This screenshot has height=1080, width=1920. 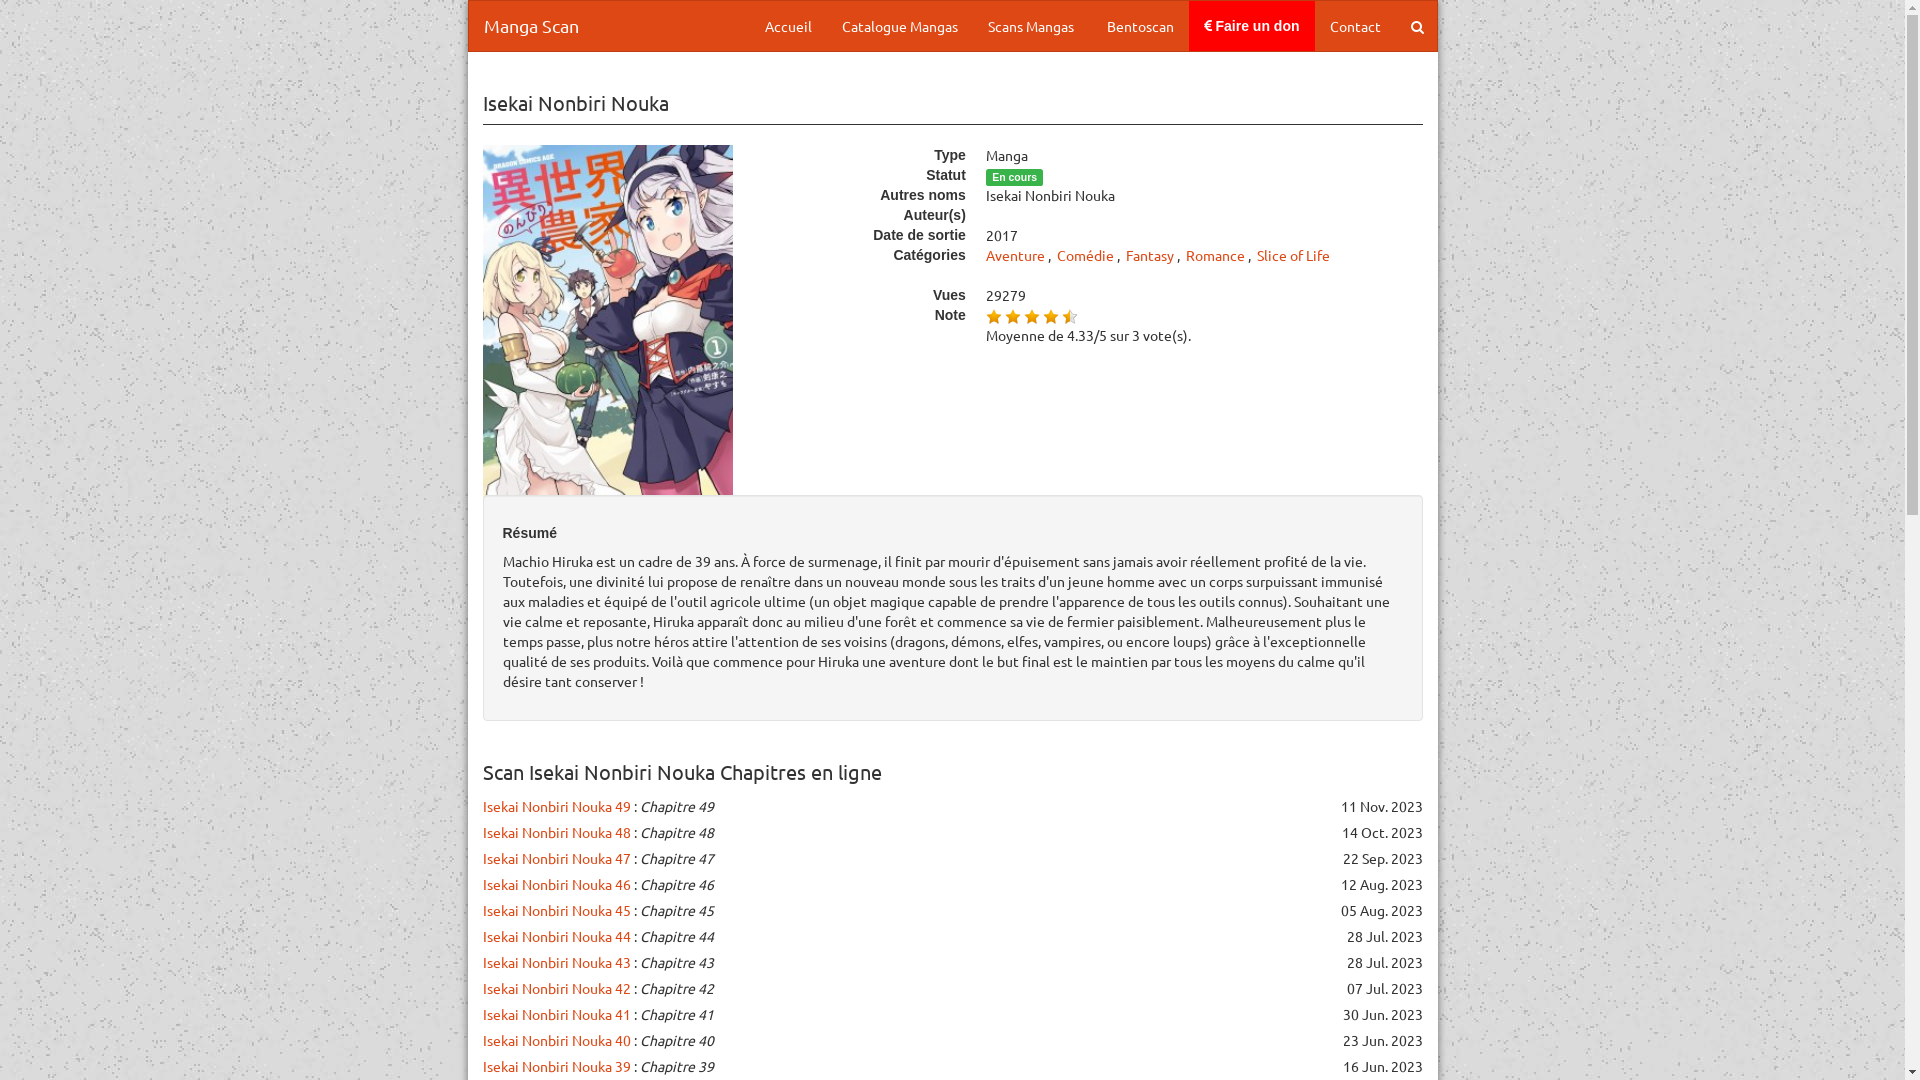 I want to click on Romance, so click(x=1216, y=255).